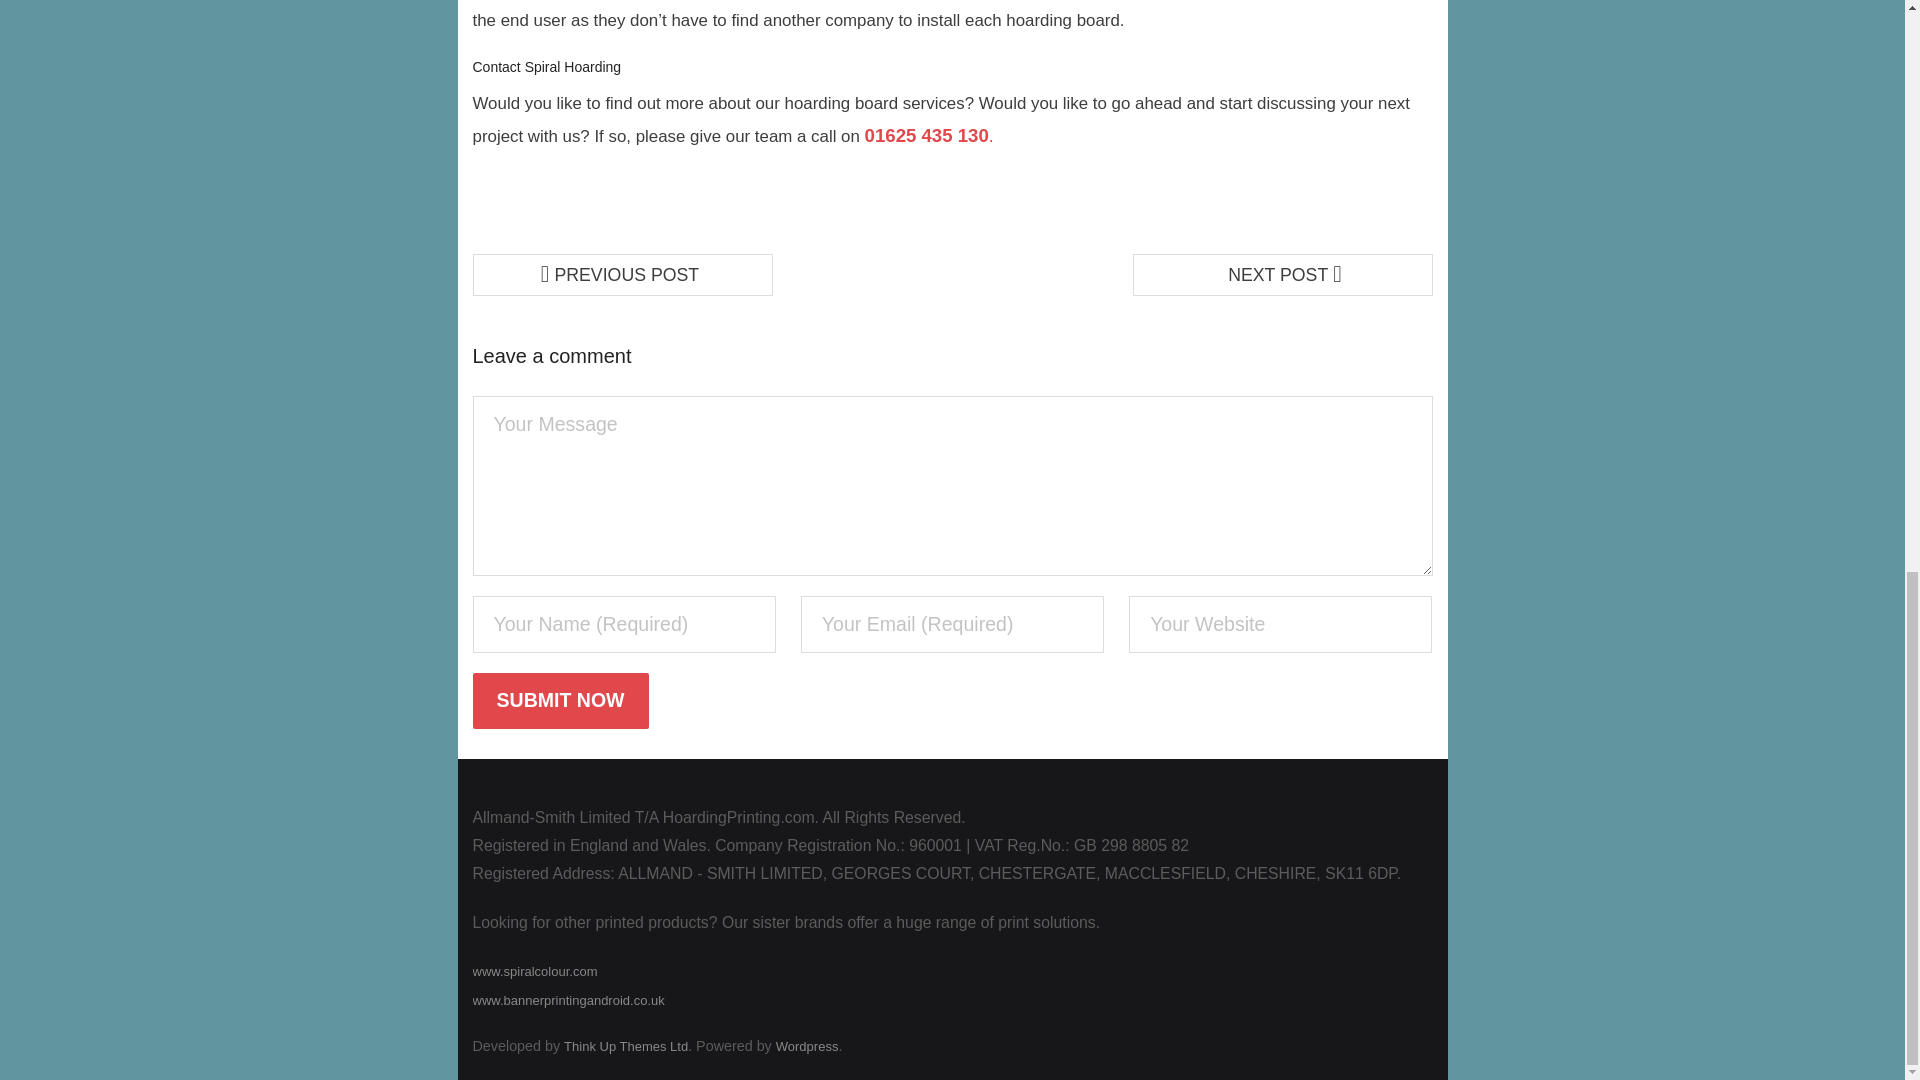 The height and width of the screenshot is (1080, 1920). I want to click on PREVIOUS POST, so click(622, 274).